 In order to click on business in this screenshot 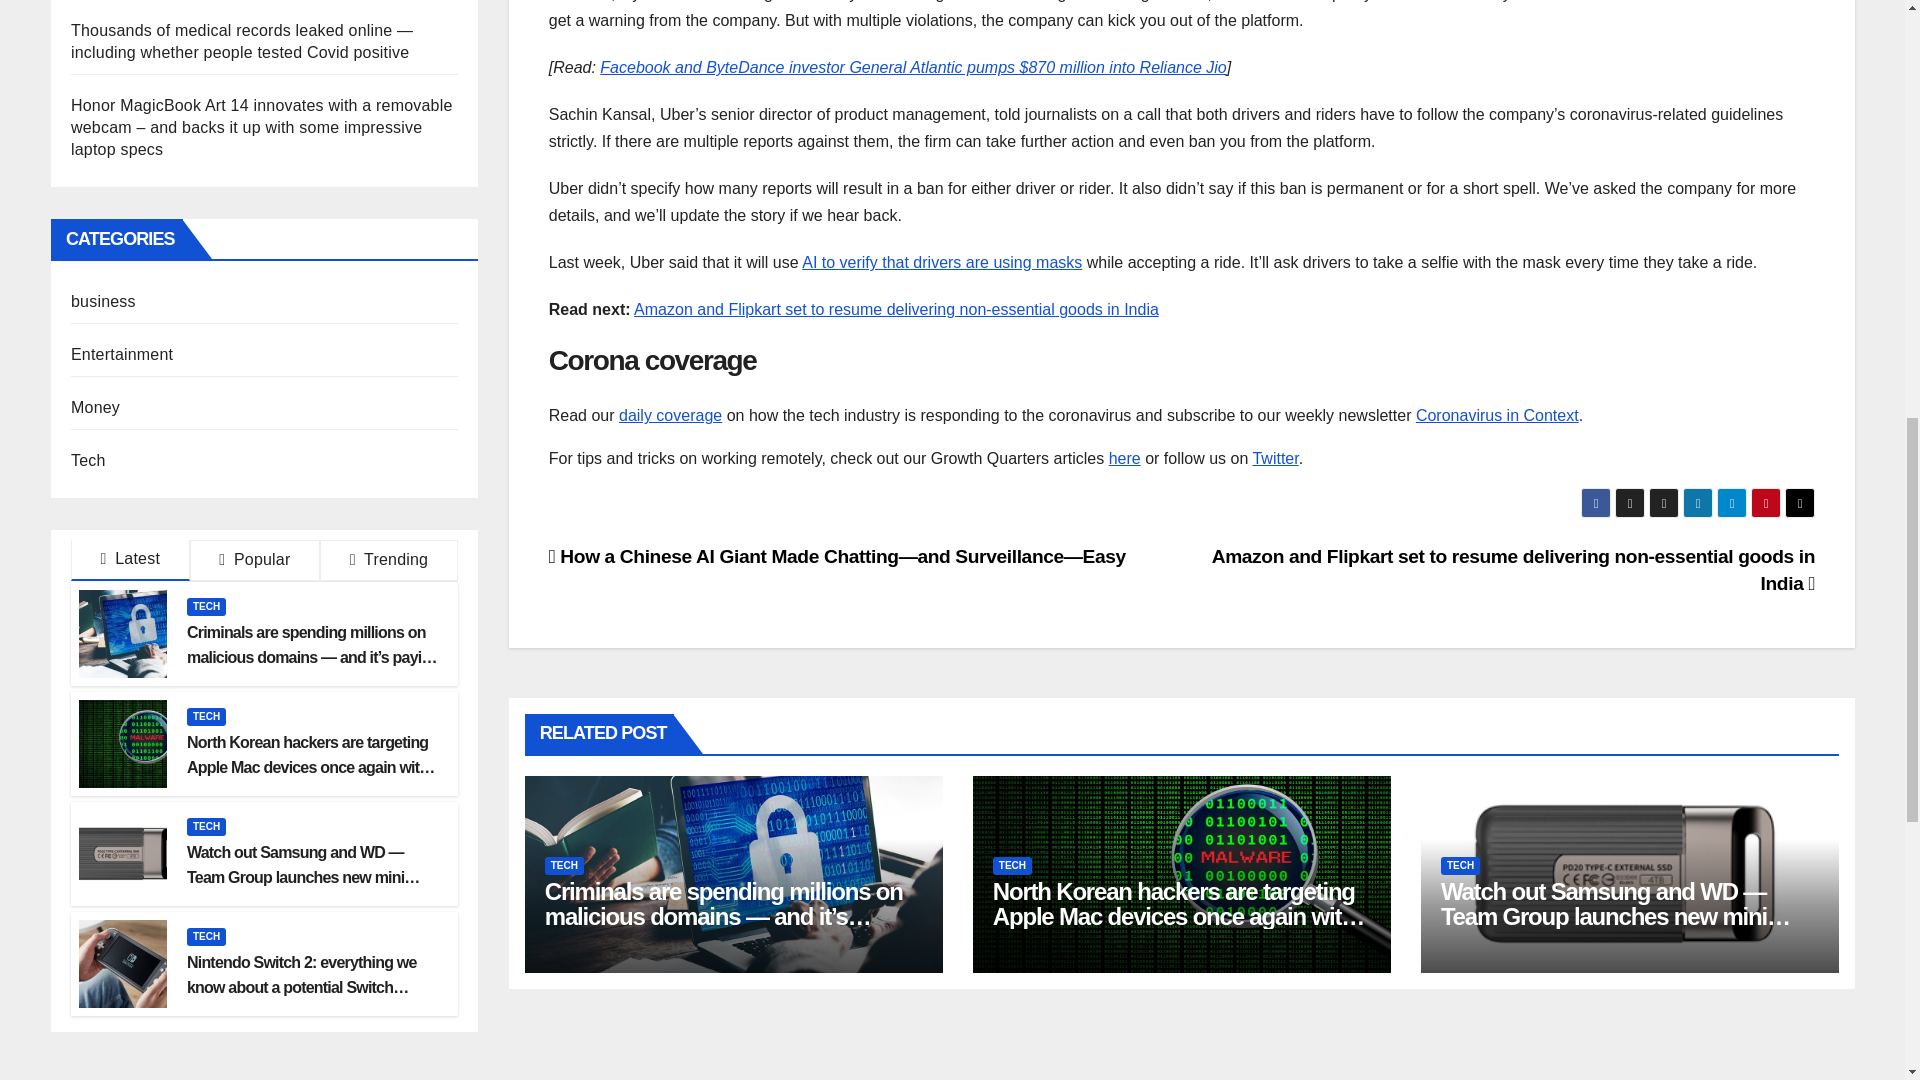, I will do `click(104, 300)`.